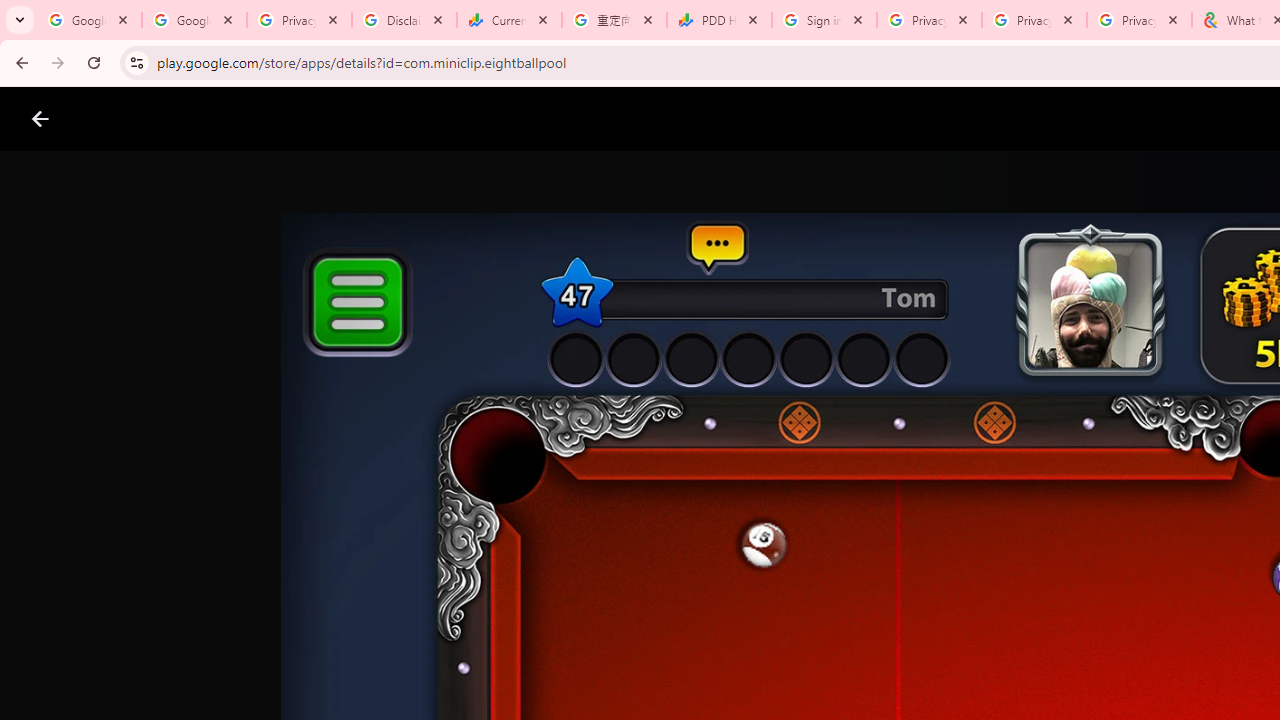  Describe the element at coordinates (1138, 20) in the screenshot. I see `Privacy Checkup` at that location.